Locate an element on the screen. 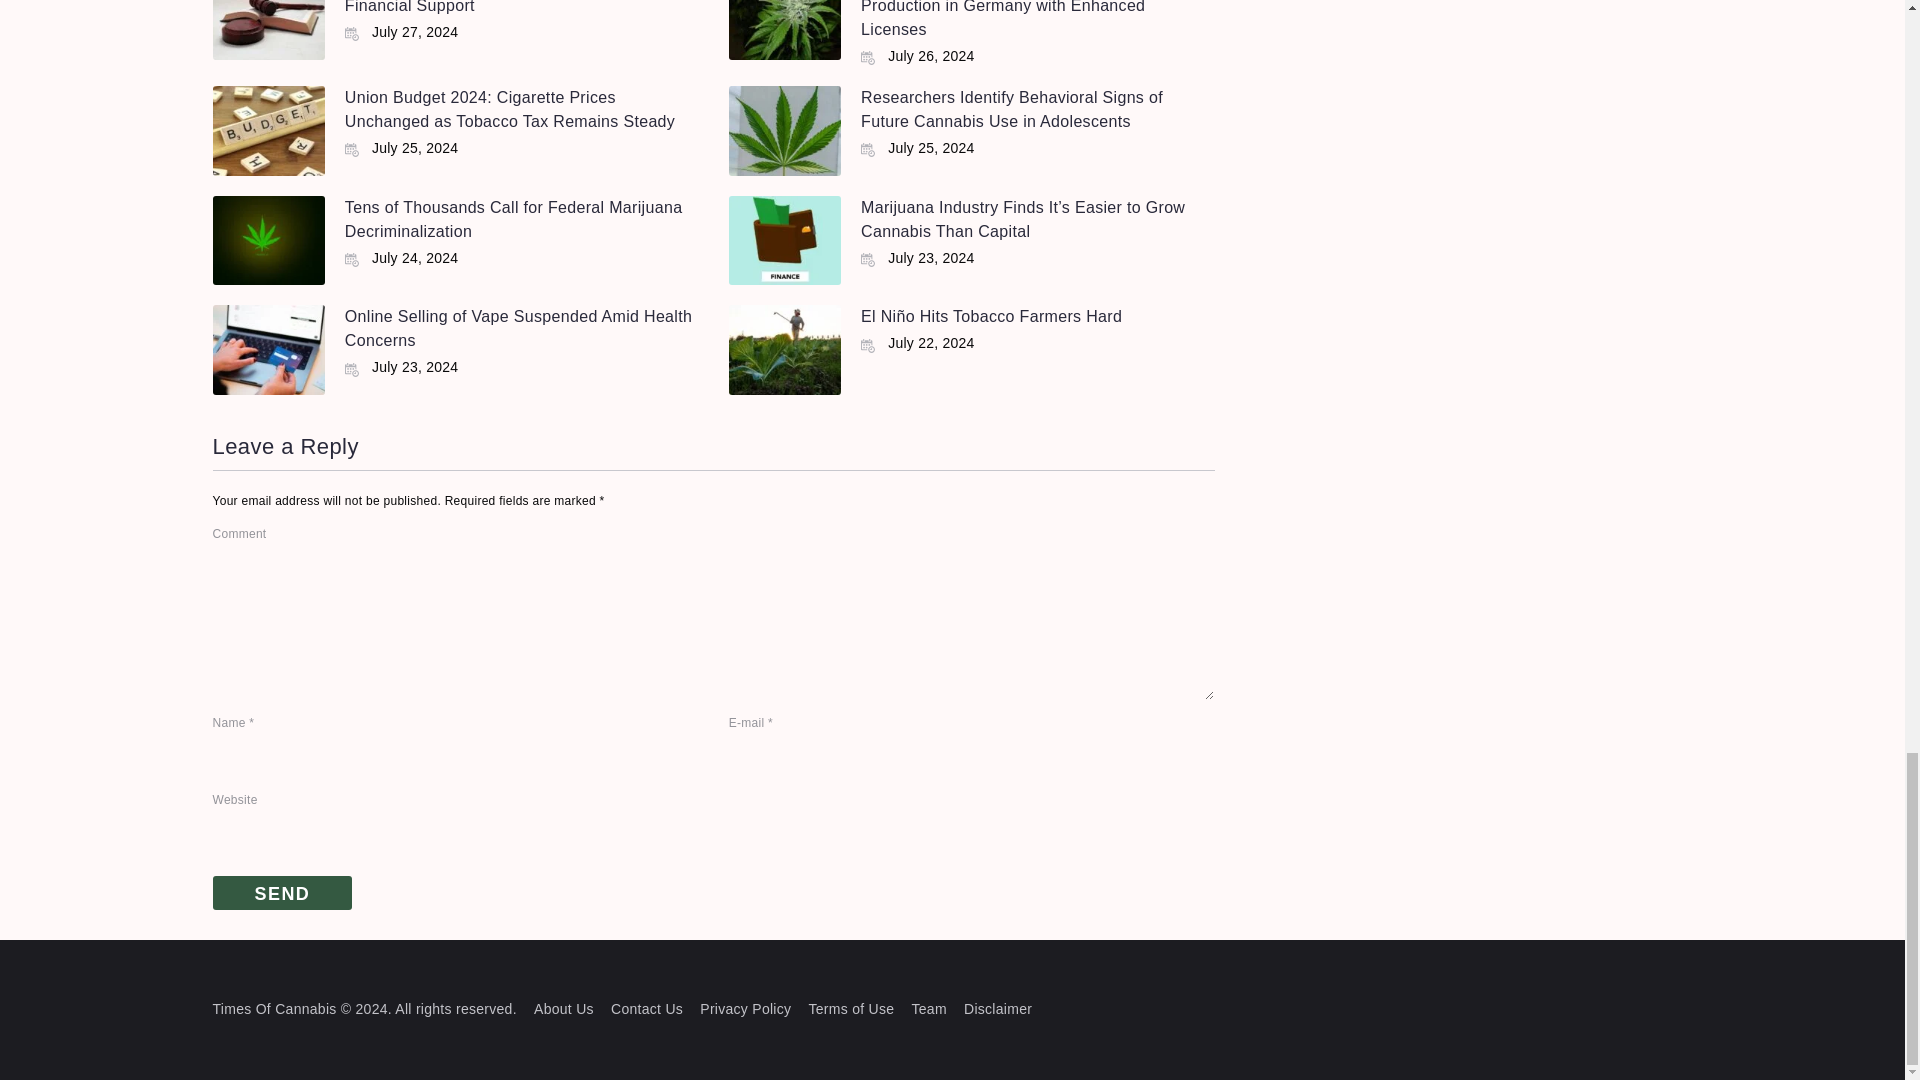  Online Selling of Vape Suspended Amid Health Concerns is located at coordinates (518, 328).